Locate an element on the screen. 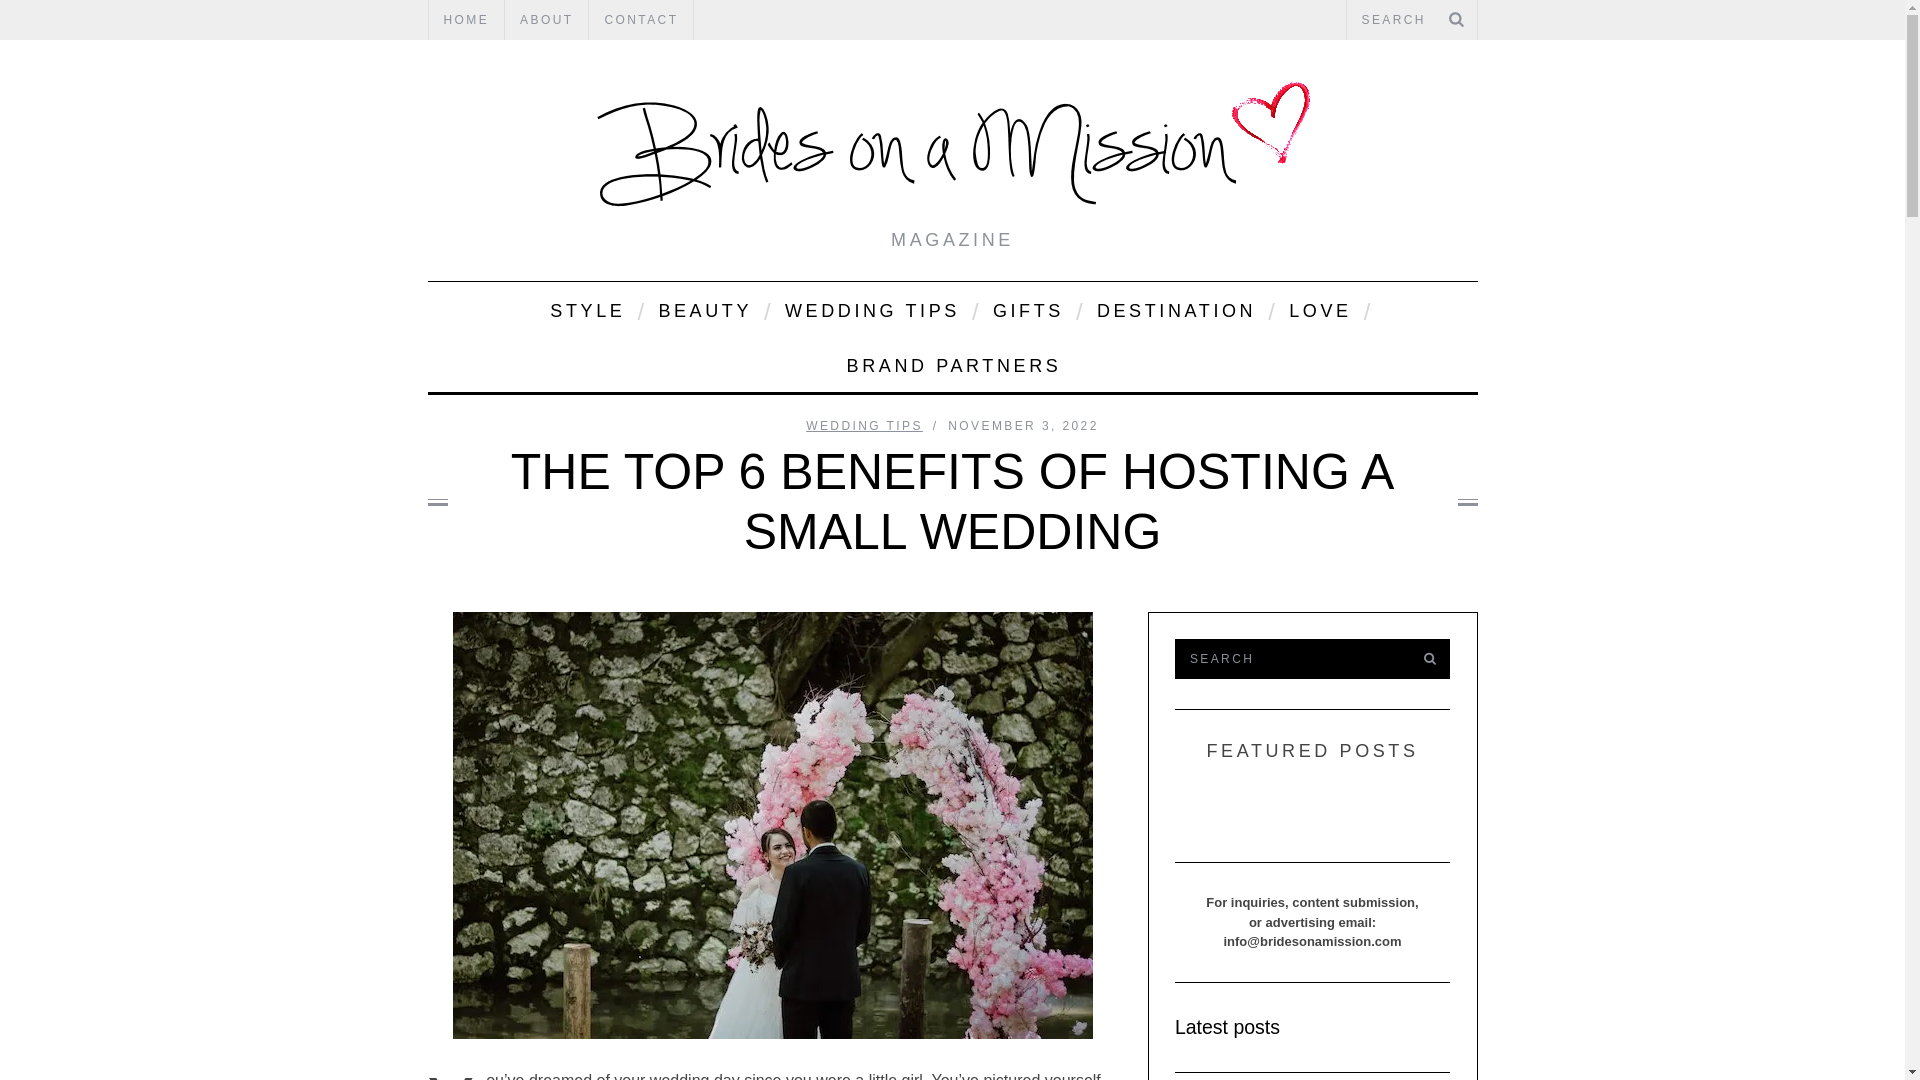 The width and height of the screenshot is (1920, 1080). DESTINATION is located at coordinates (1174, 308).